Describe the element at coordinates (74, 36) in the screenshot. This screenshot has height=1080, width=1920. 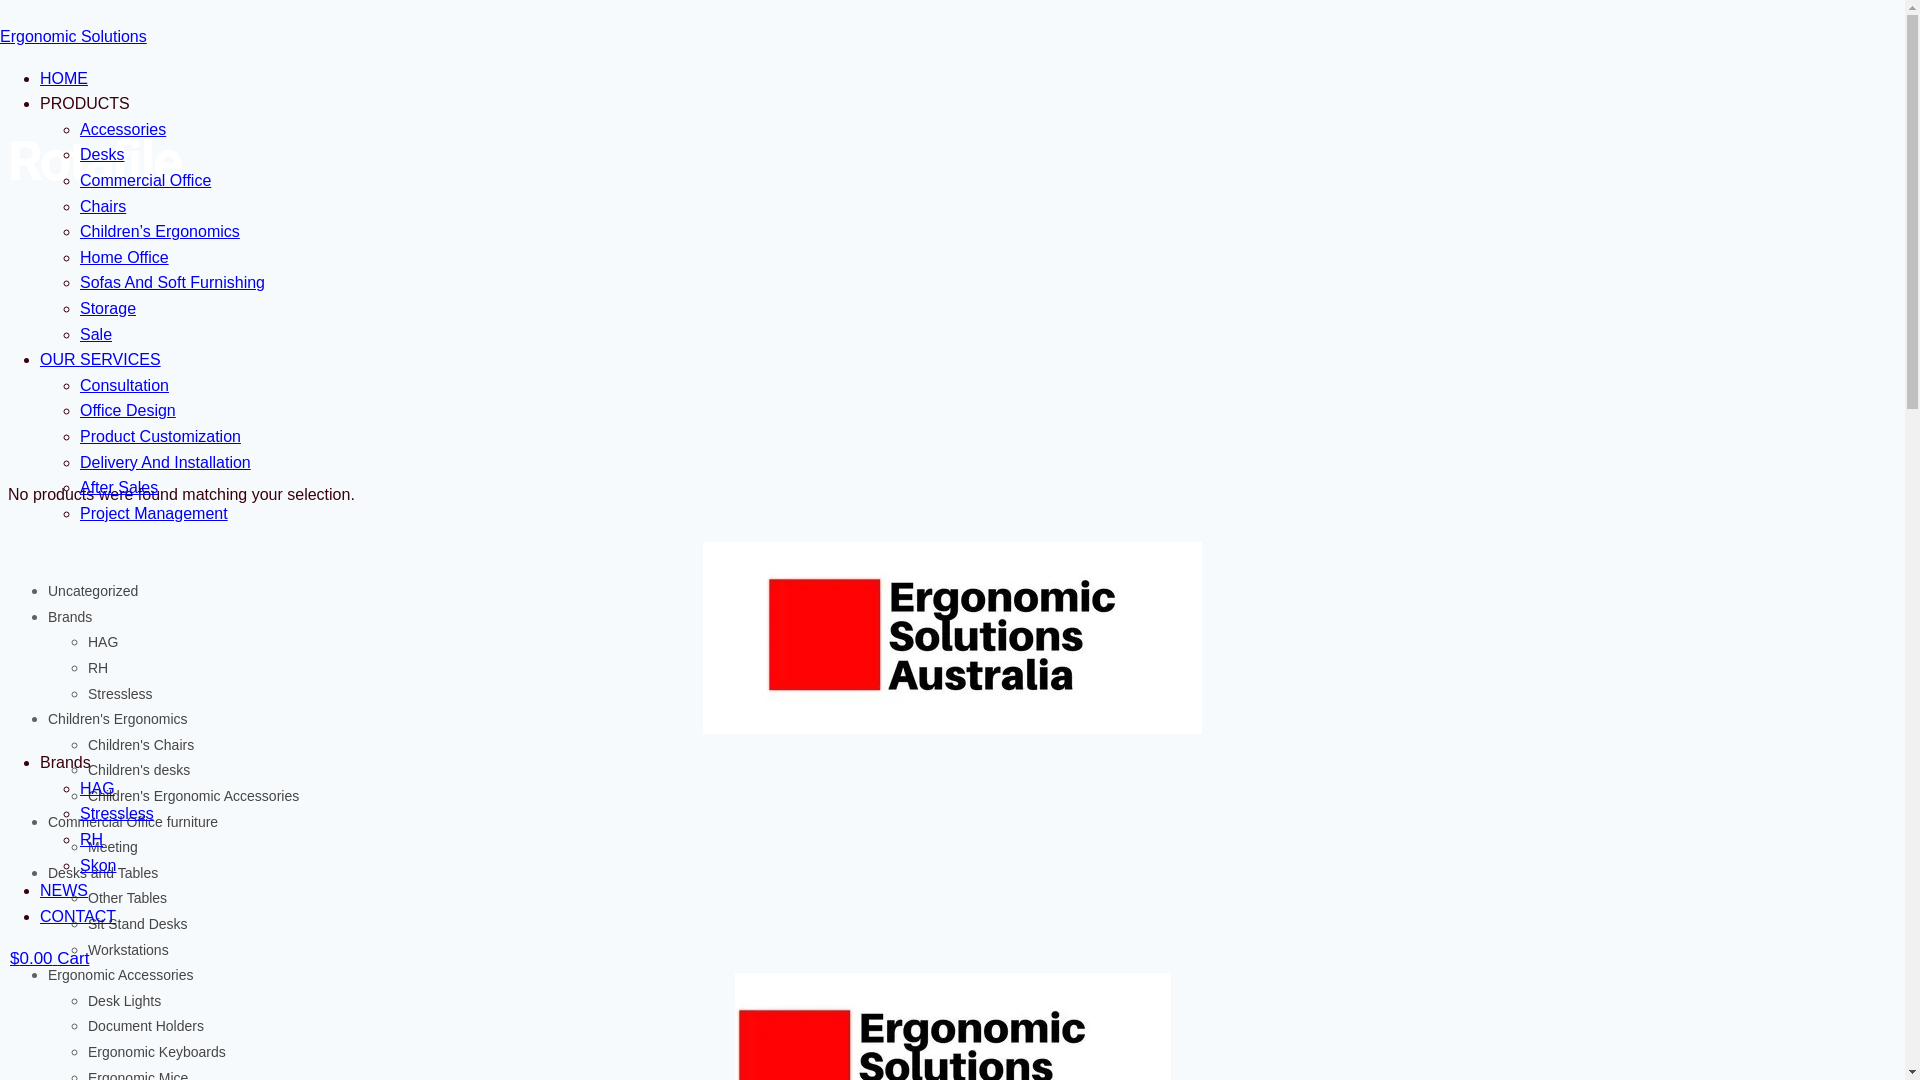
I see `Ergonomic Solutions` at that location.